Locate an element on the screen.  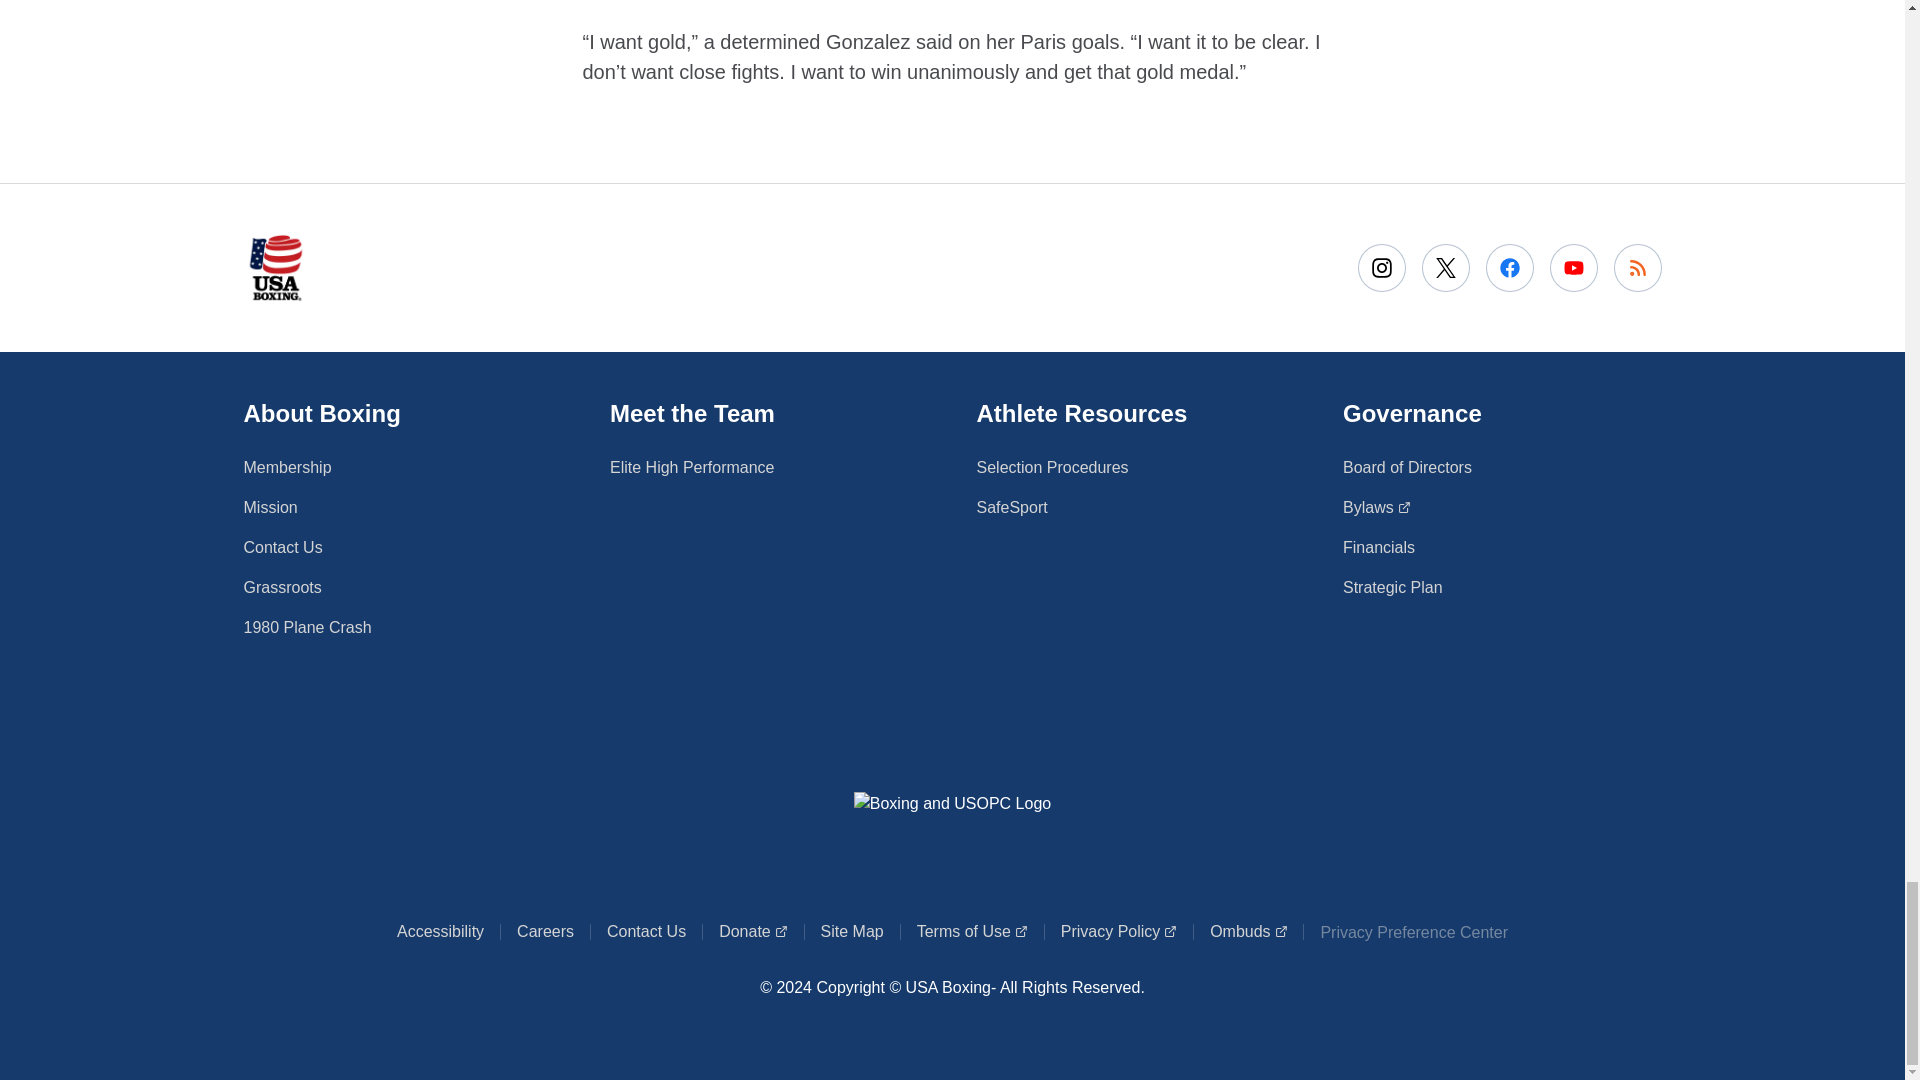
Financials is located at coordinates (288, 467).